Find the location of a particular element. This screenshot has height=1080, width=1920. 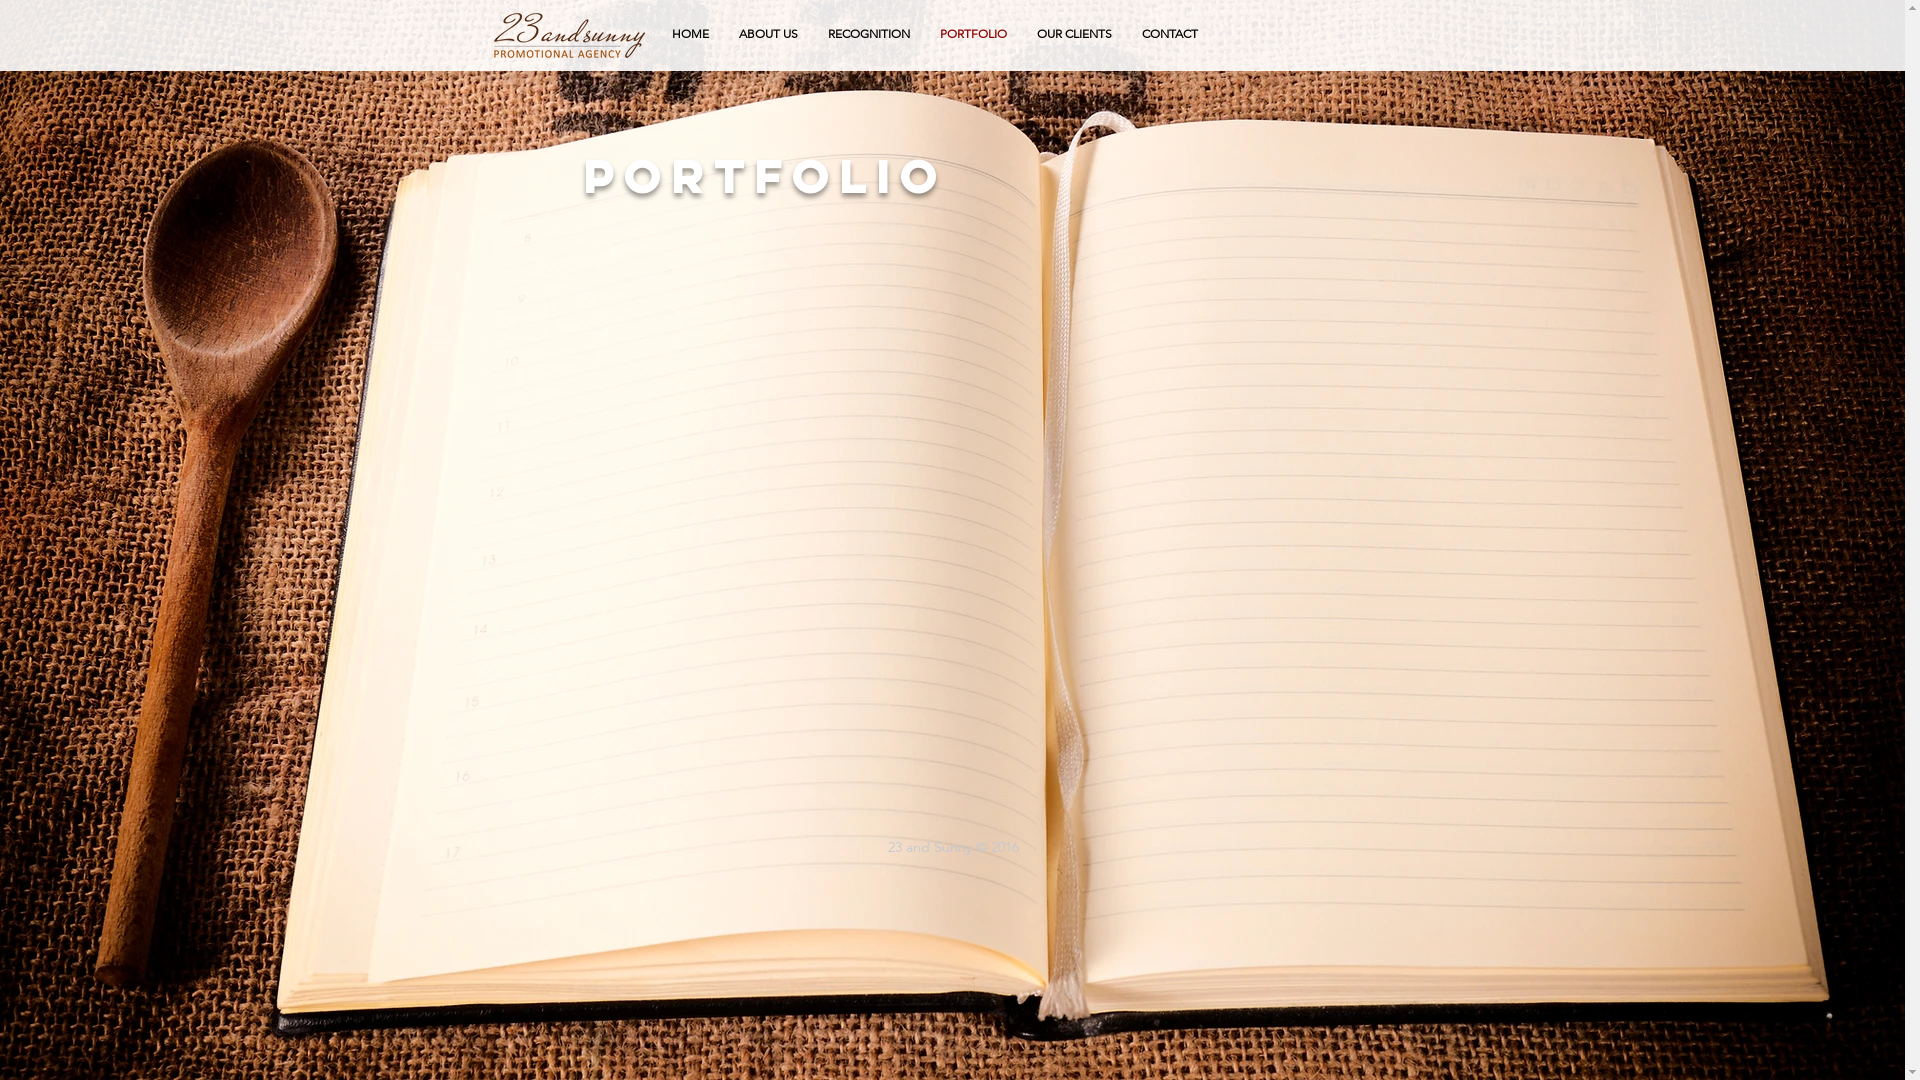

ABOUT US is located at coordinates (768, 34).